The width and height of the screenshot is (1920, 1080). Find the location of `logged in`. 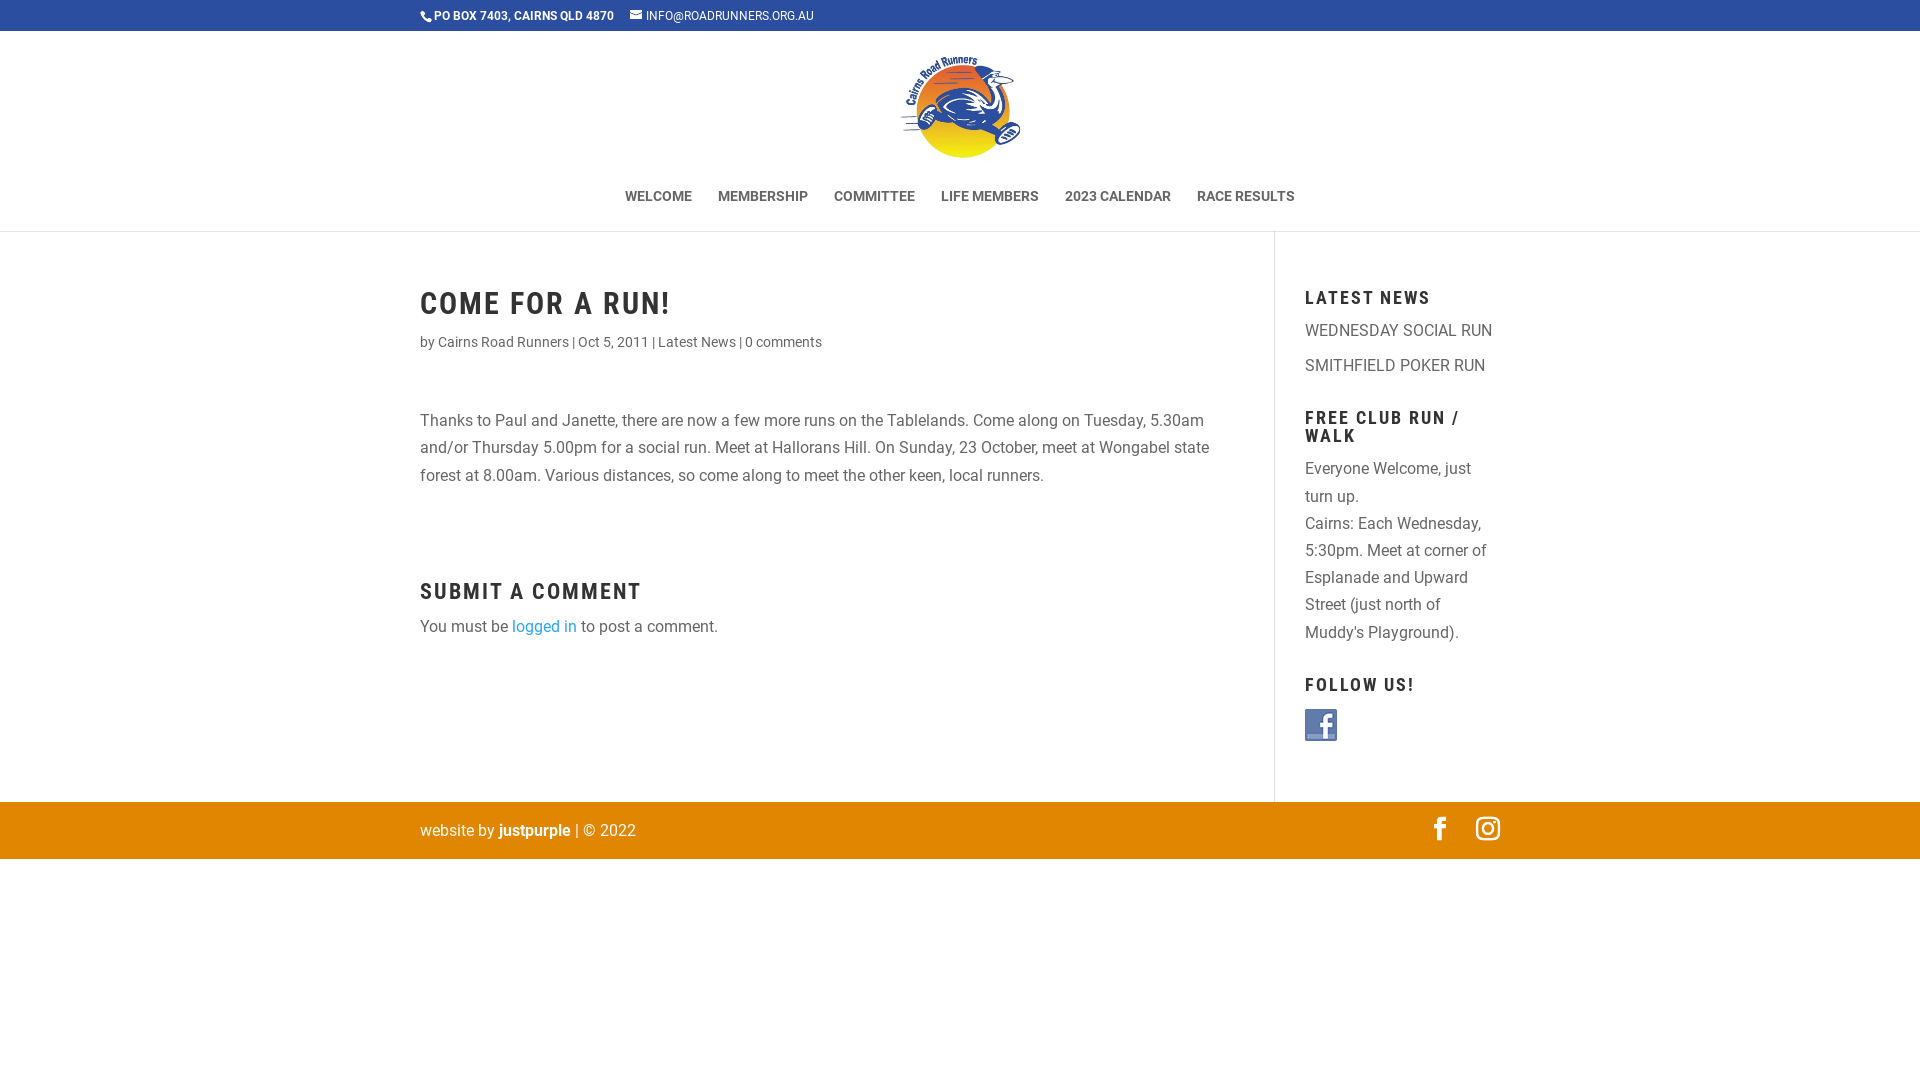

logged in is located at coordinates (544, 626).